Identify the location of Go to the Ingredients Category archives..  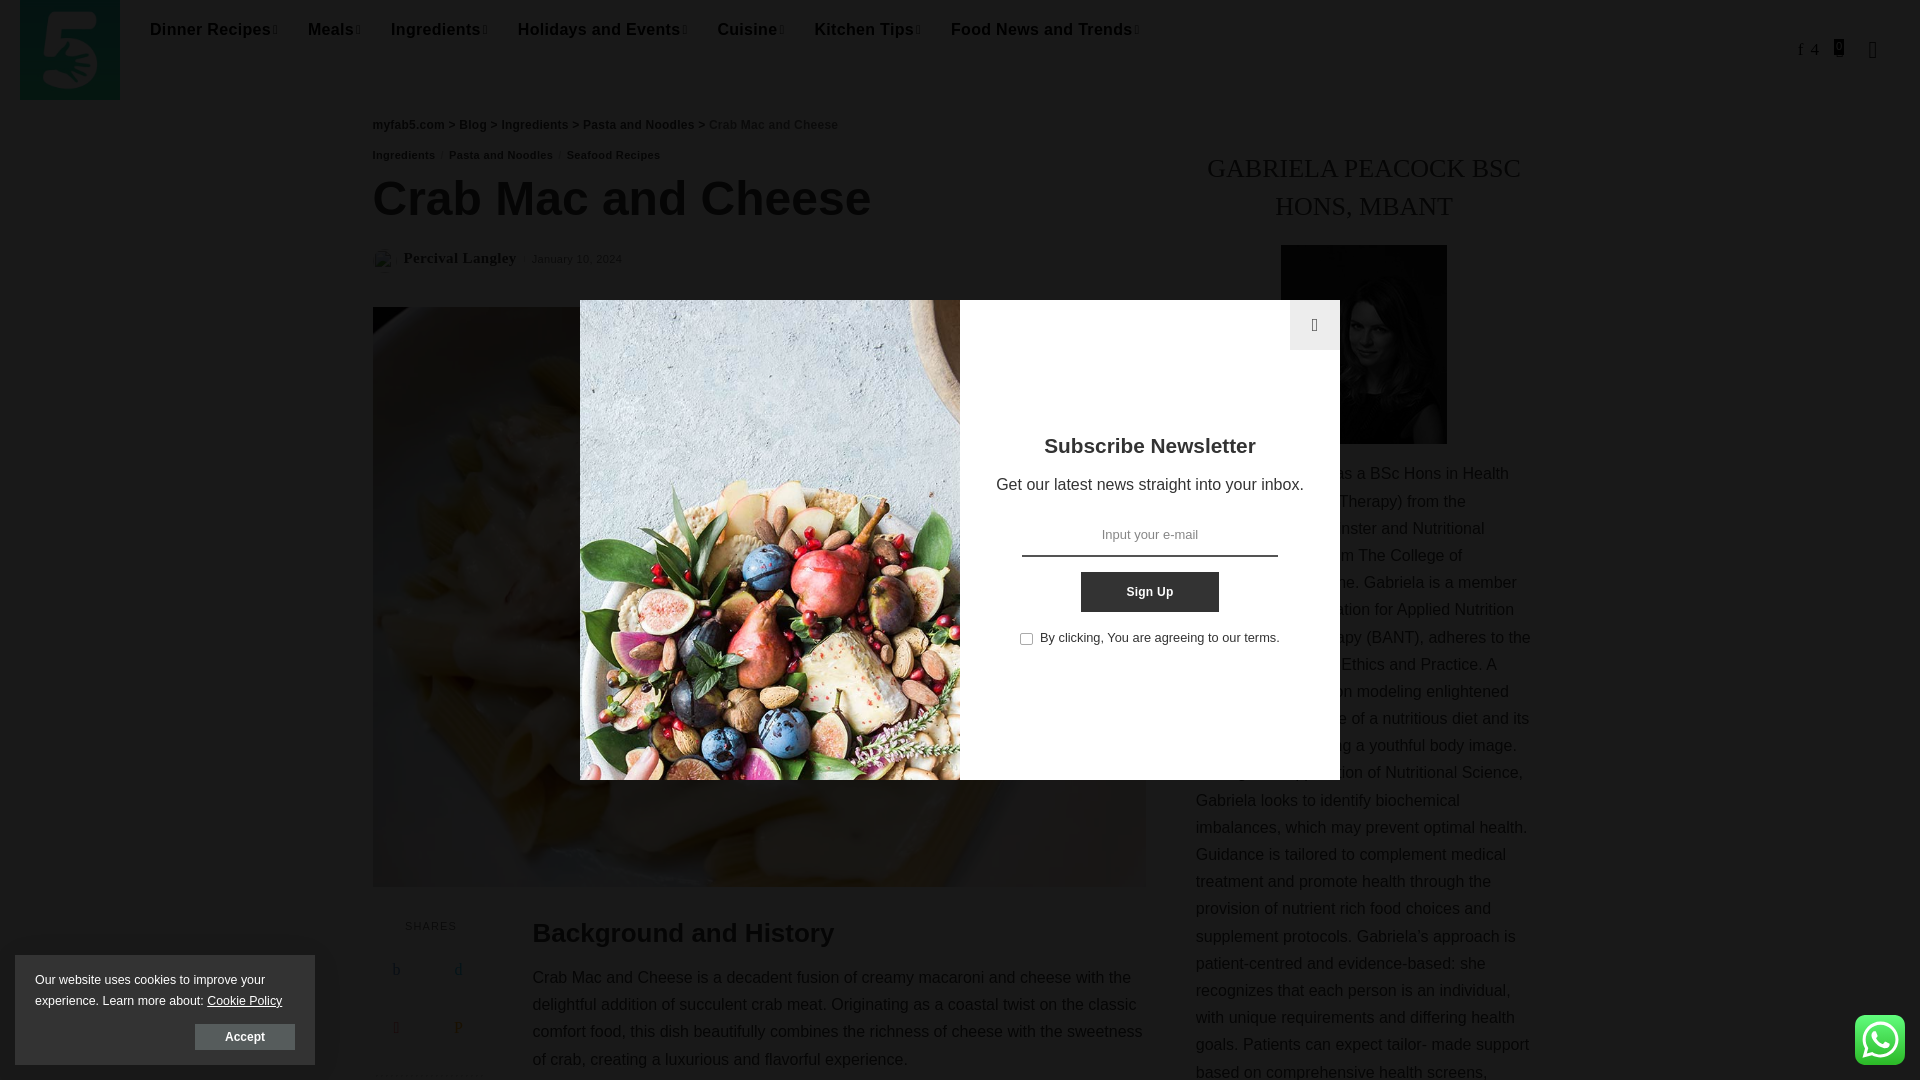
(534, 124).